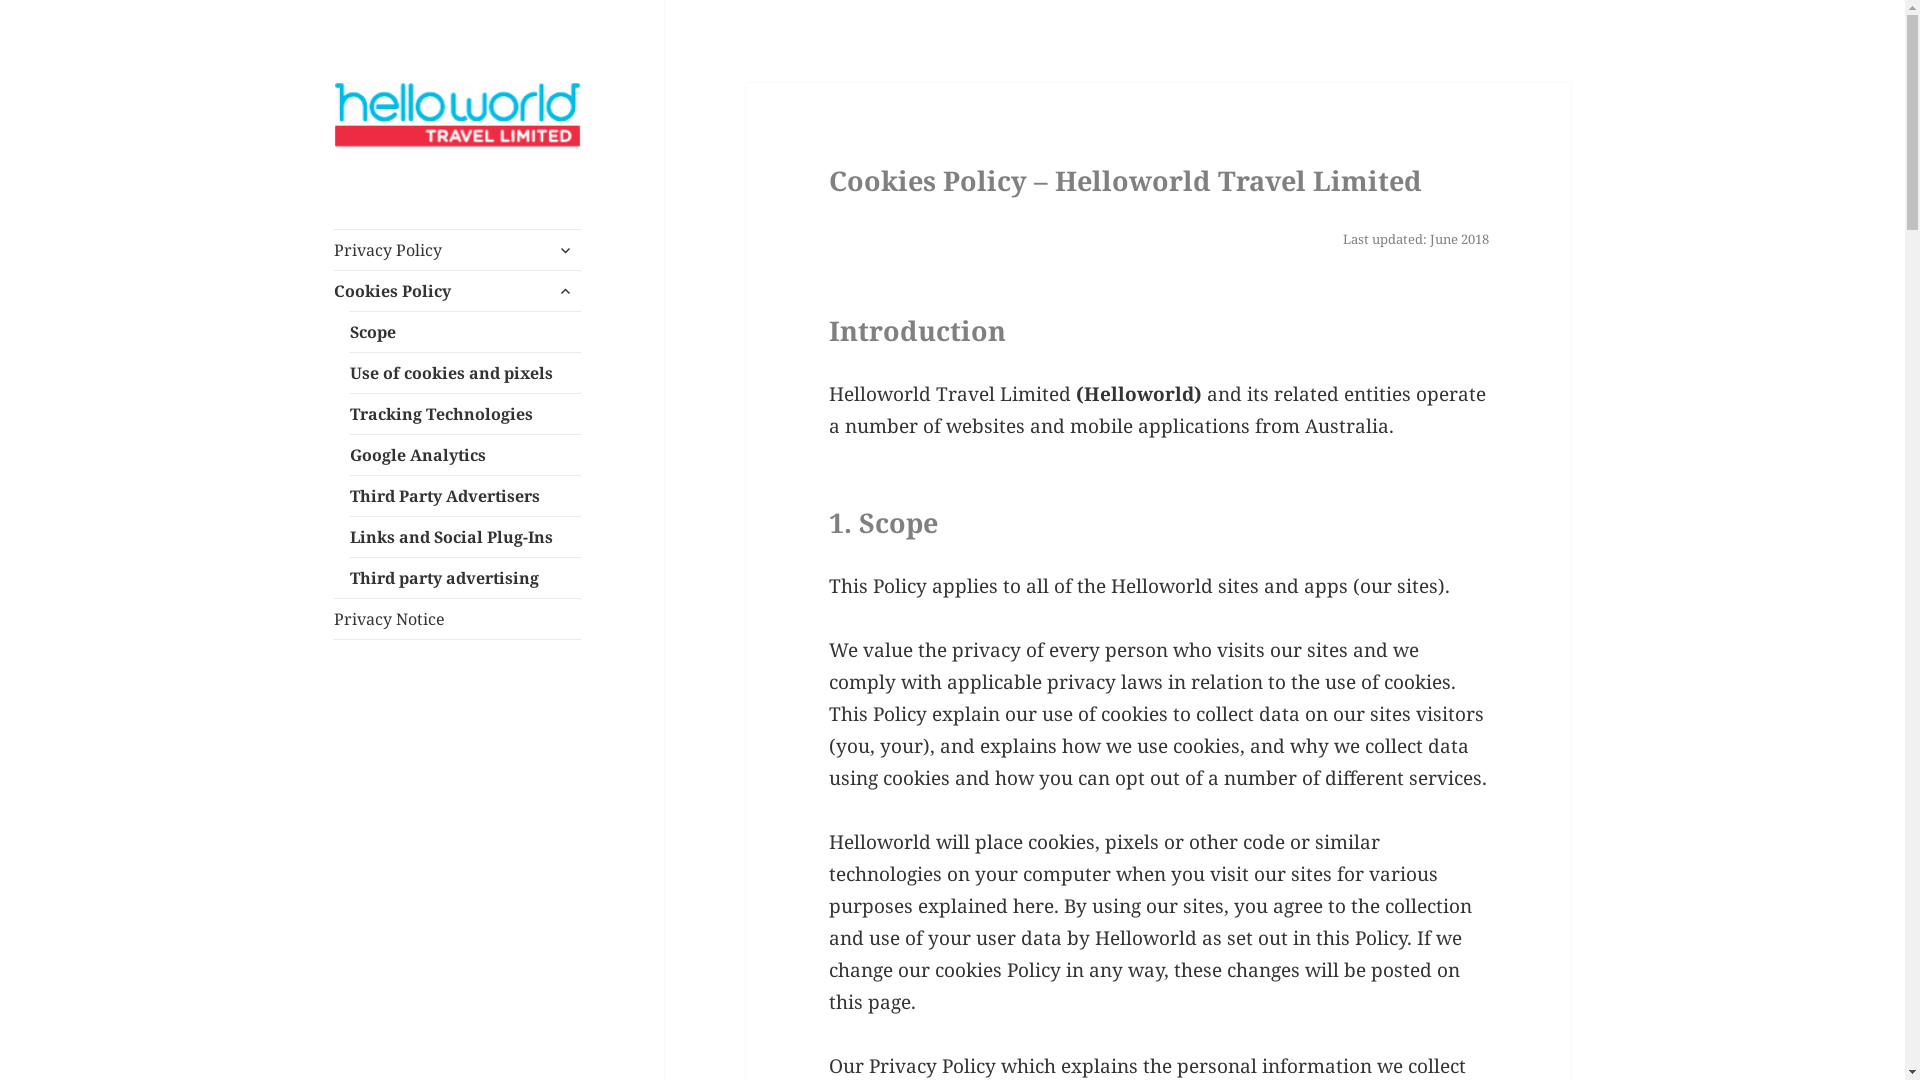 The width and height of the screenshot is (1920, 1080). I want to click on Third Party Advertisers, so click(466, 496).